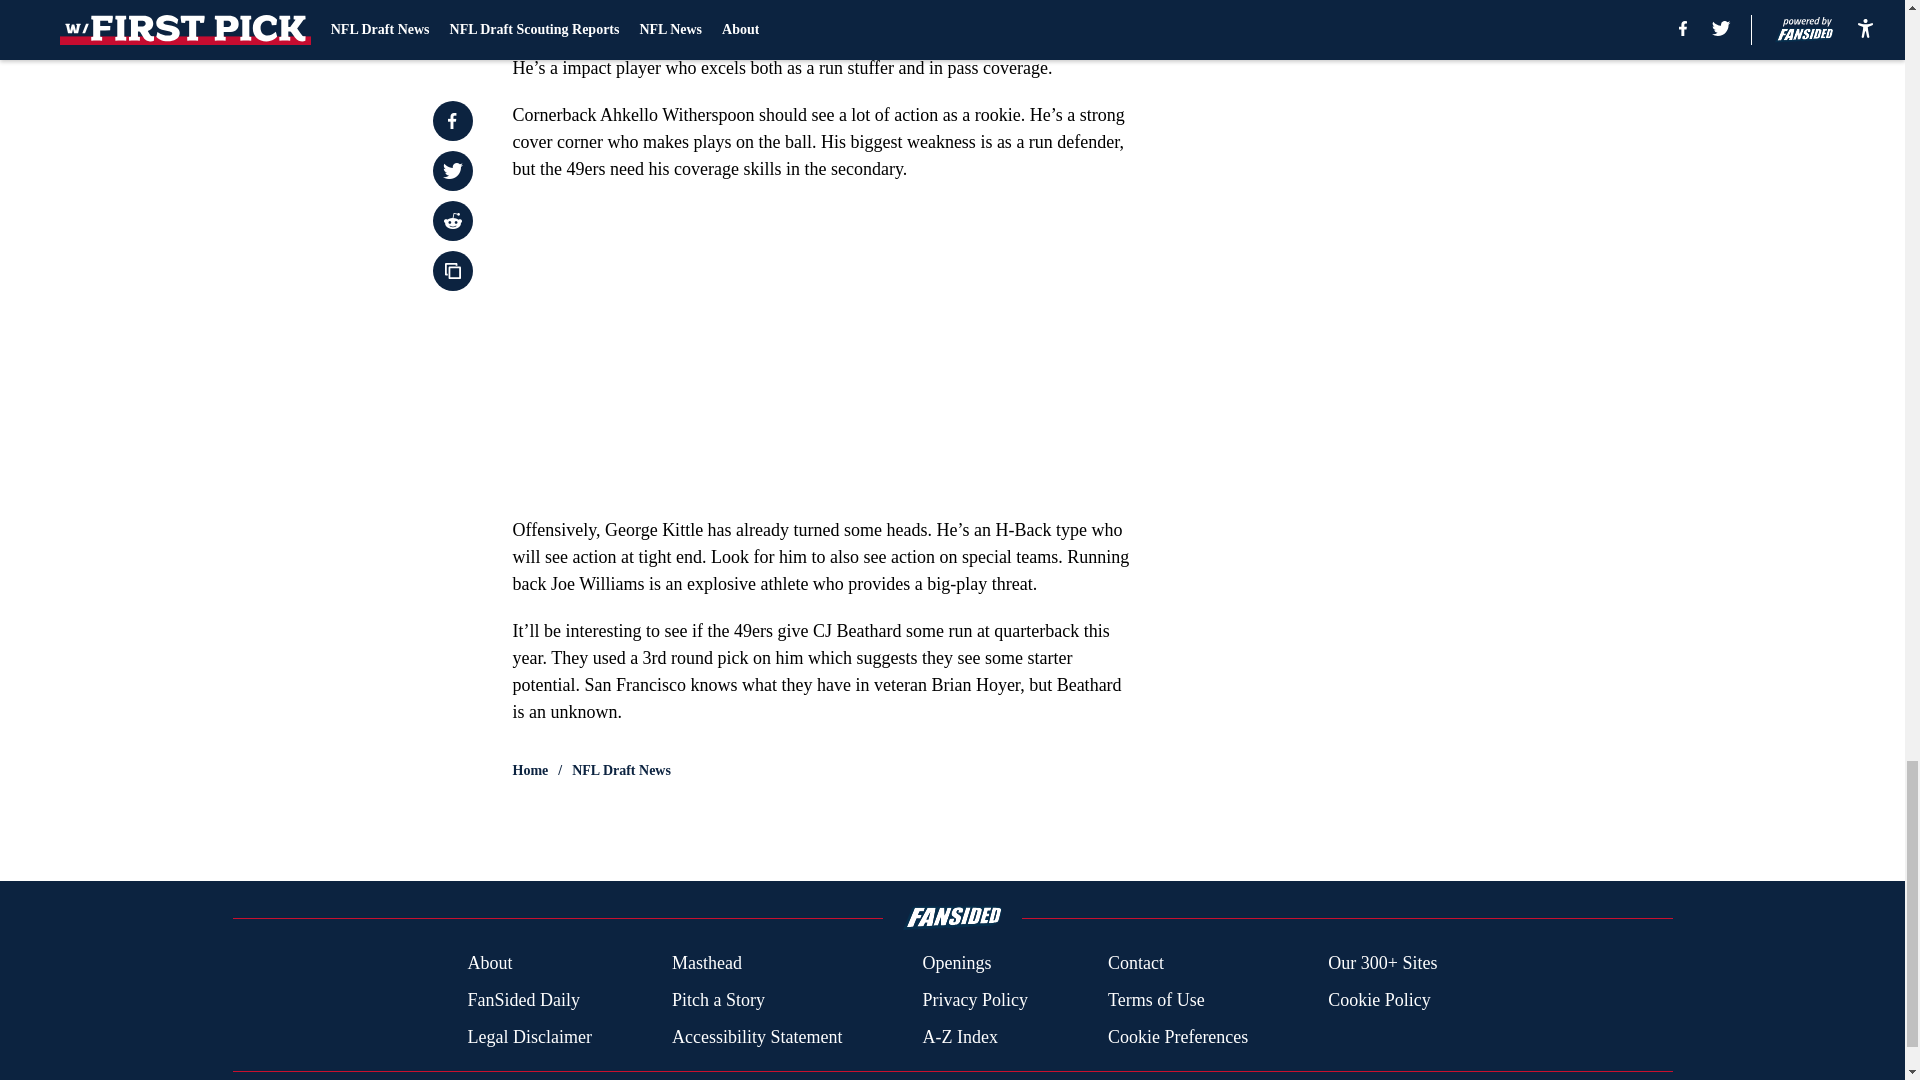 This screenshot has width=1920, height=1080. Describe the element at coordinates (757, 1036) in the screenshot. I see `Accessibility Statement` at that location.